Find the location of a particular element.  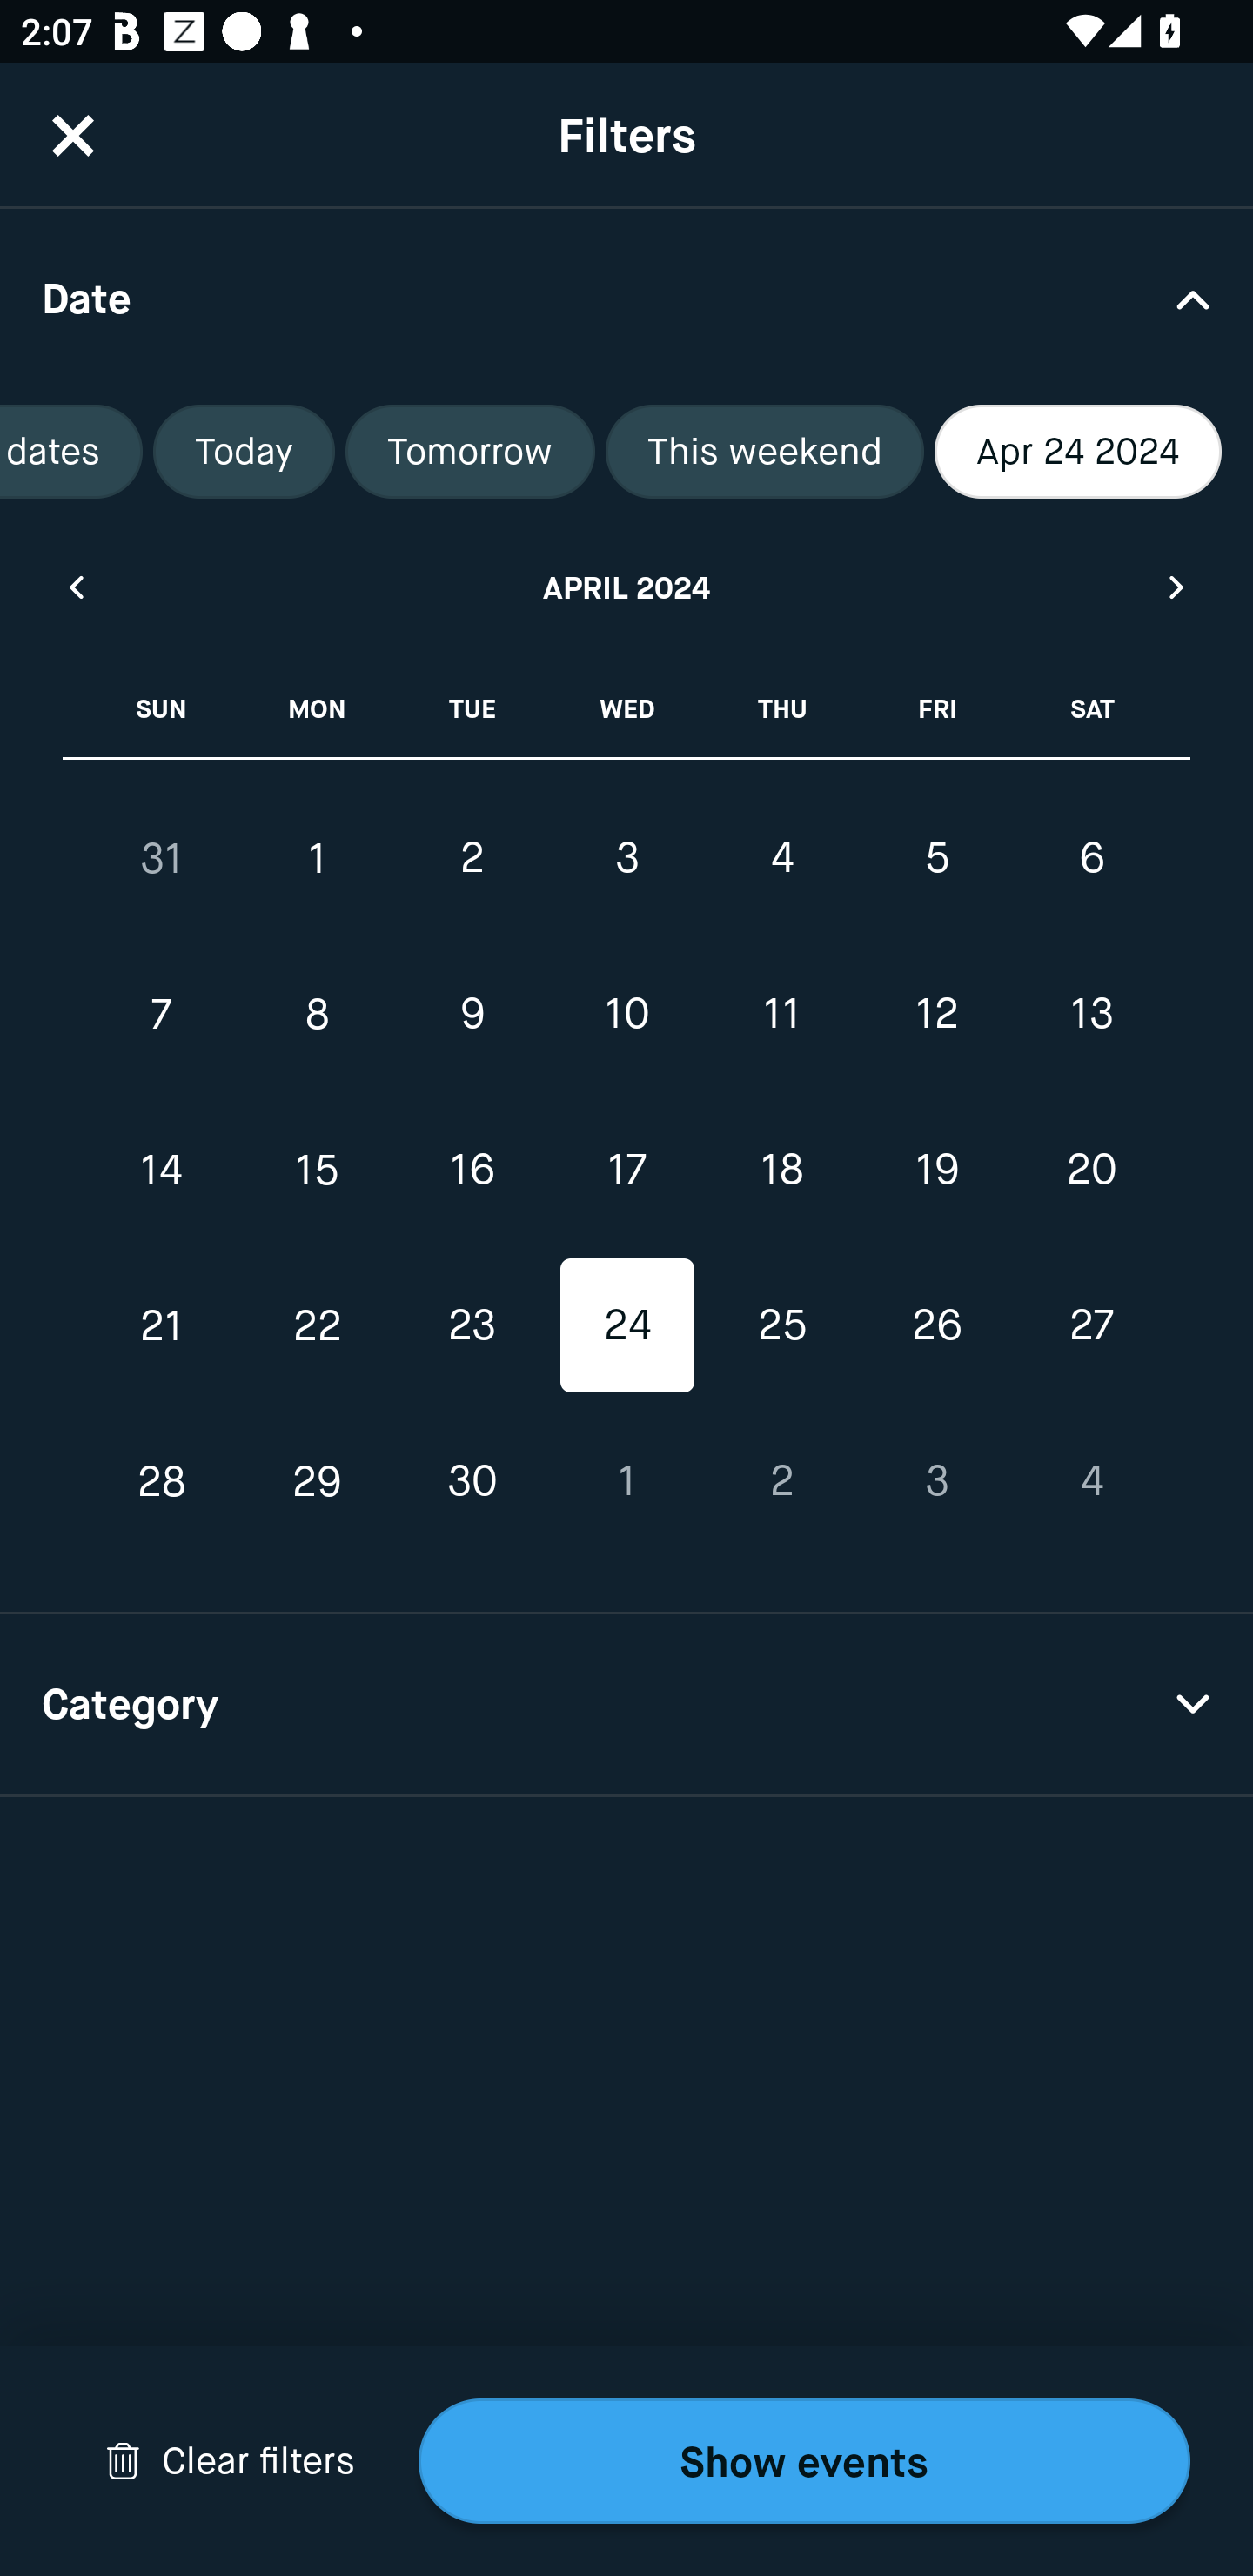

1 is located at coordinates (317, 858).